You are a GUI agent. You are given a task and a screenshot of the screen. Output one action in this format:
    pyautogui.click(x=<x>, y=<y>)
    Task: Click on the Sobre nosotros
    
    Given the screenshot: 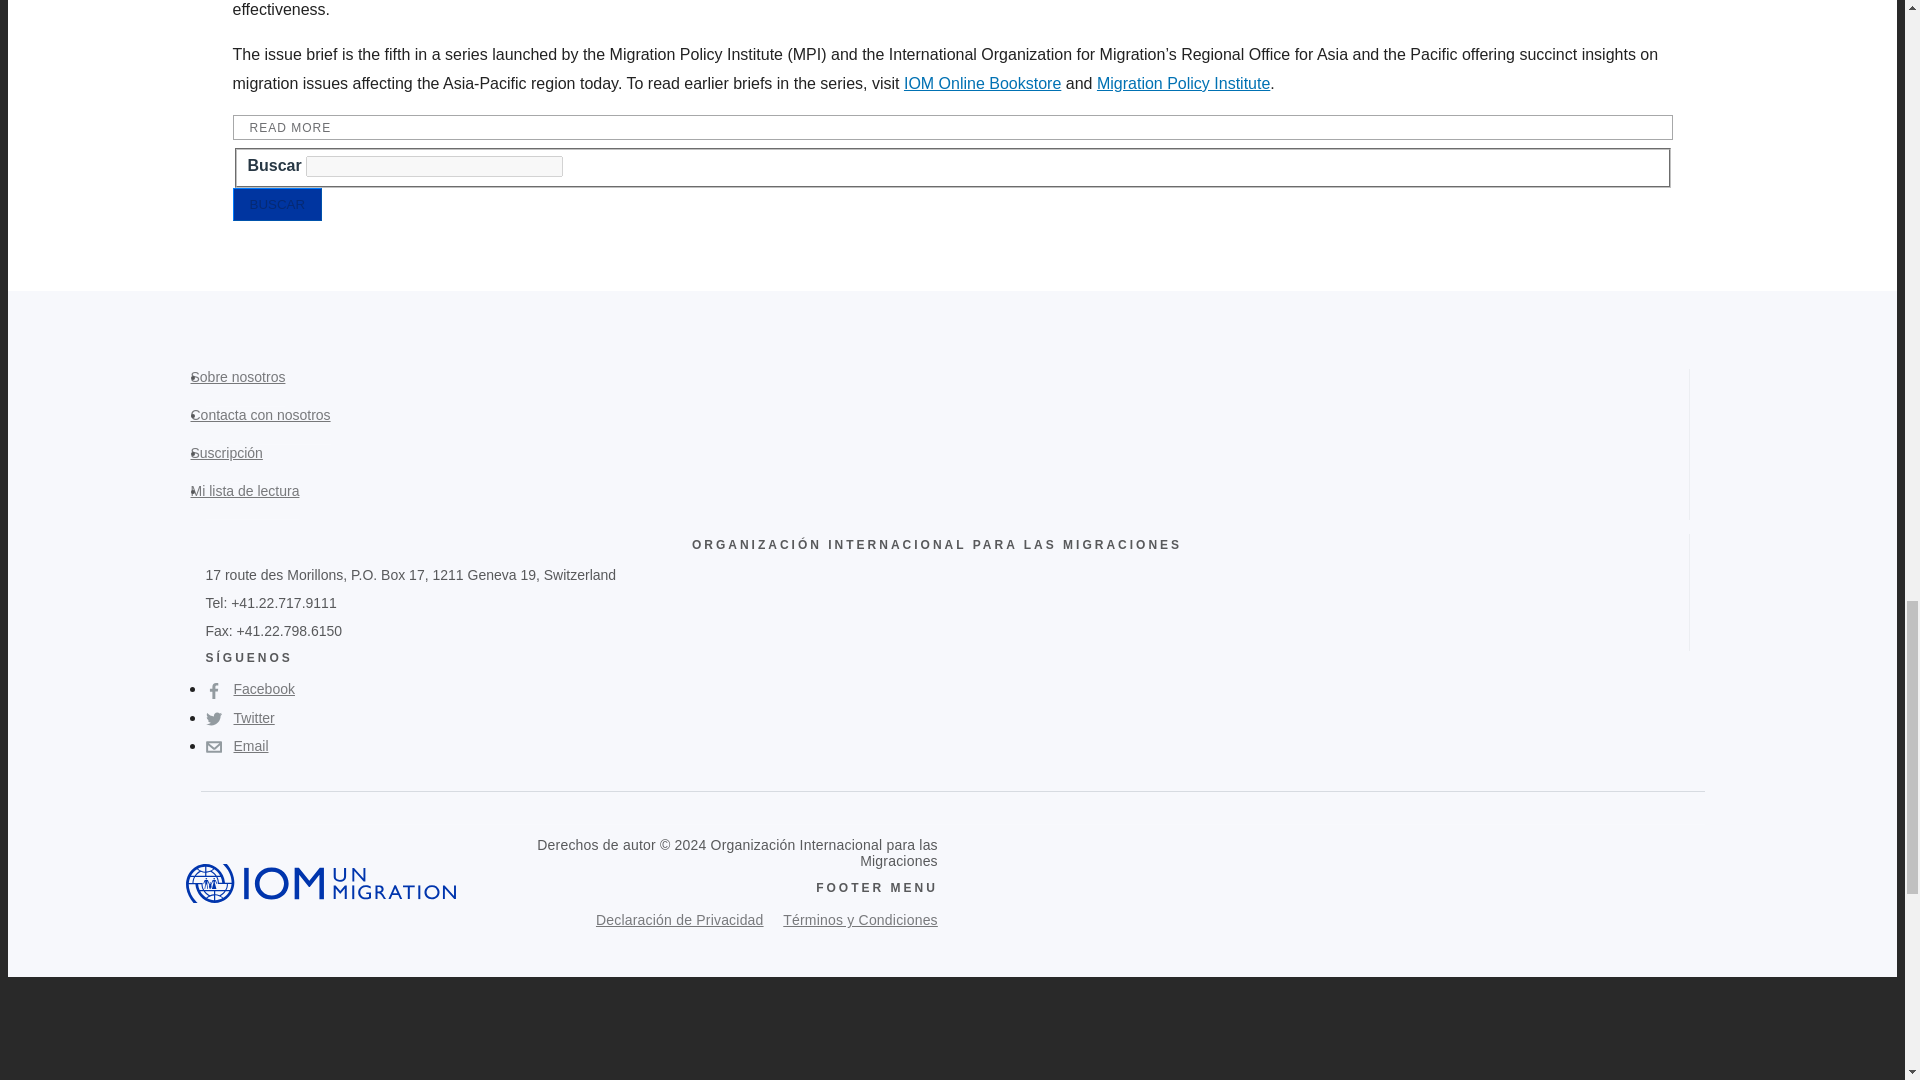 What is the action you would take?
    pyautogui.click(x=246, y=388)
    